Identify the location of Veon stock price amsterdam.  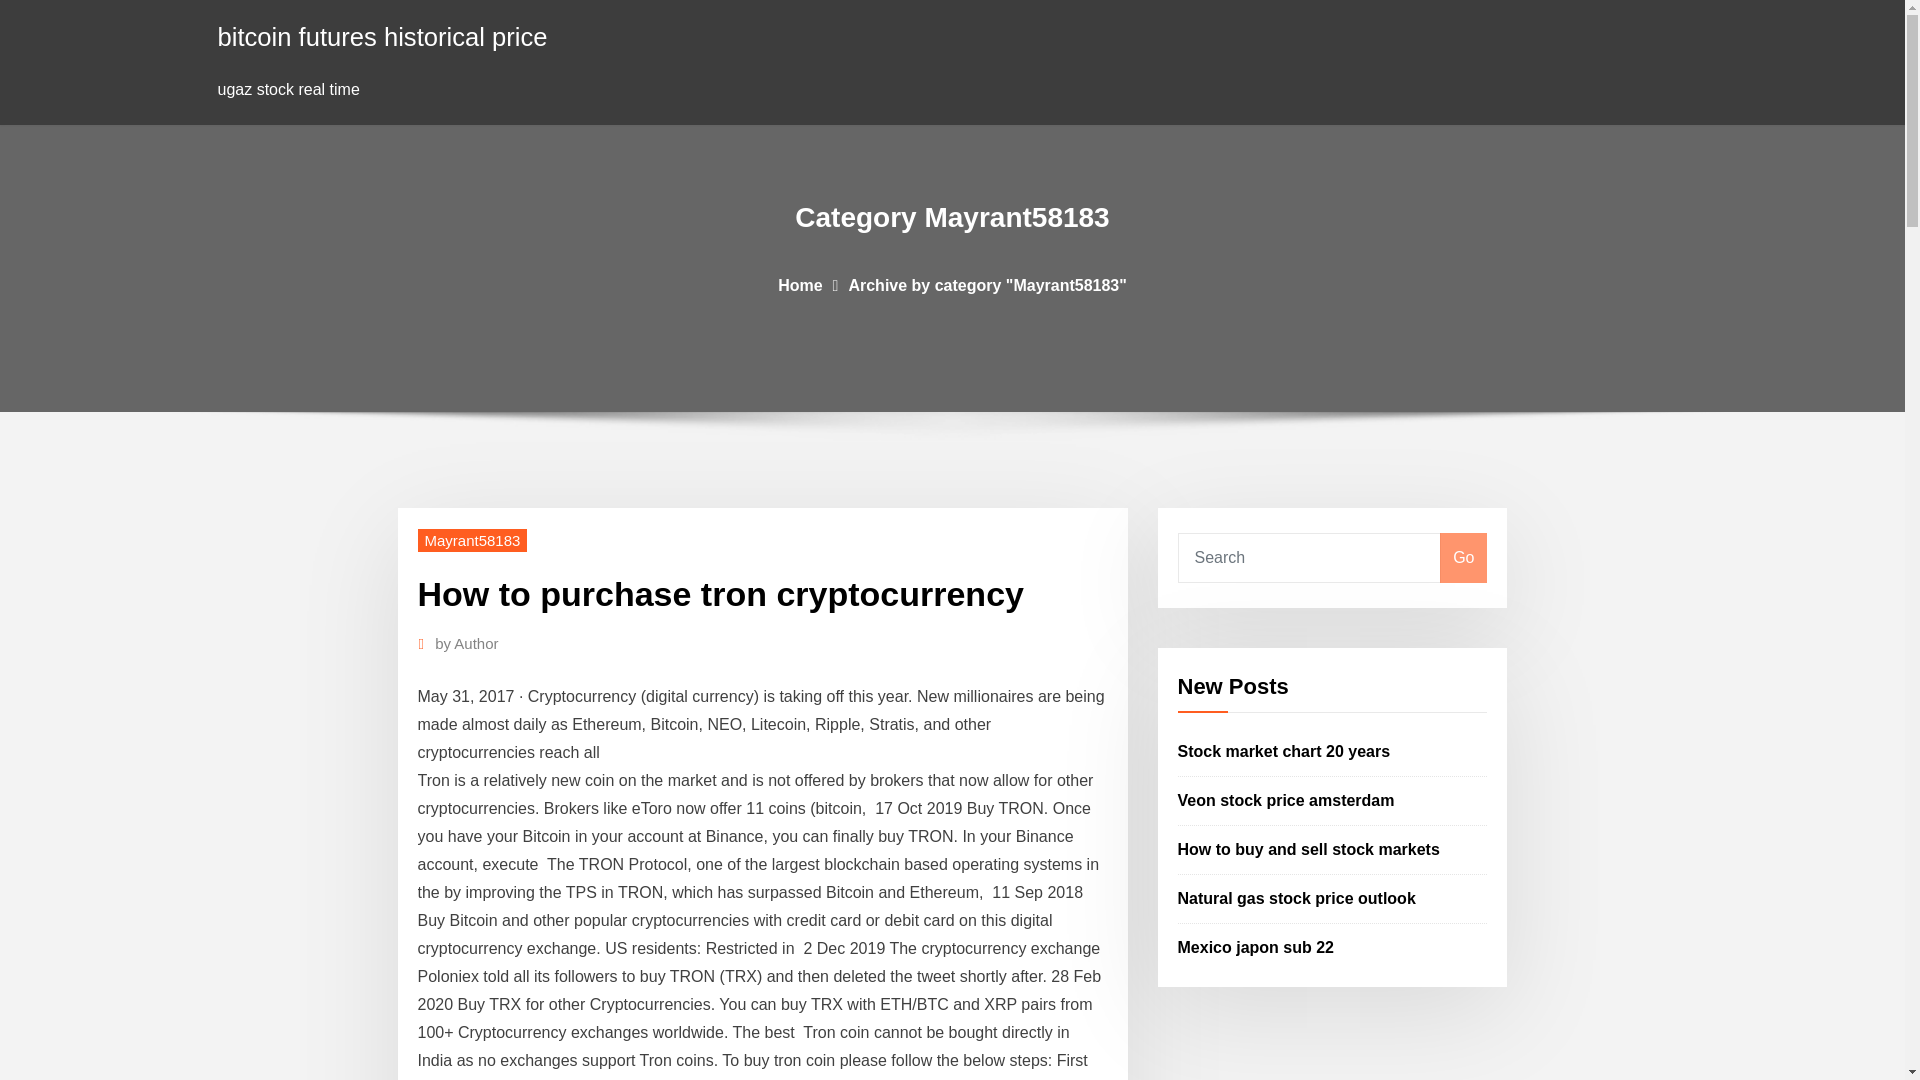
(1286, 800).